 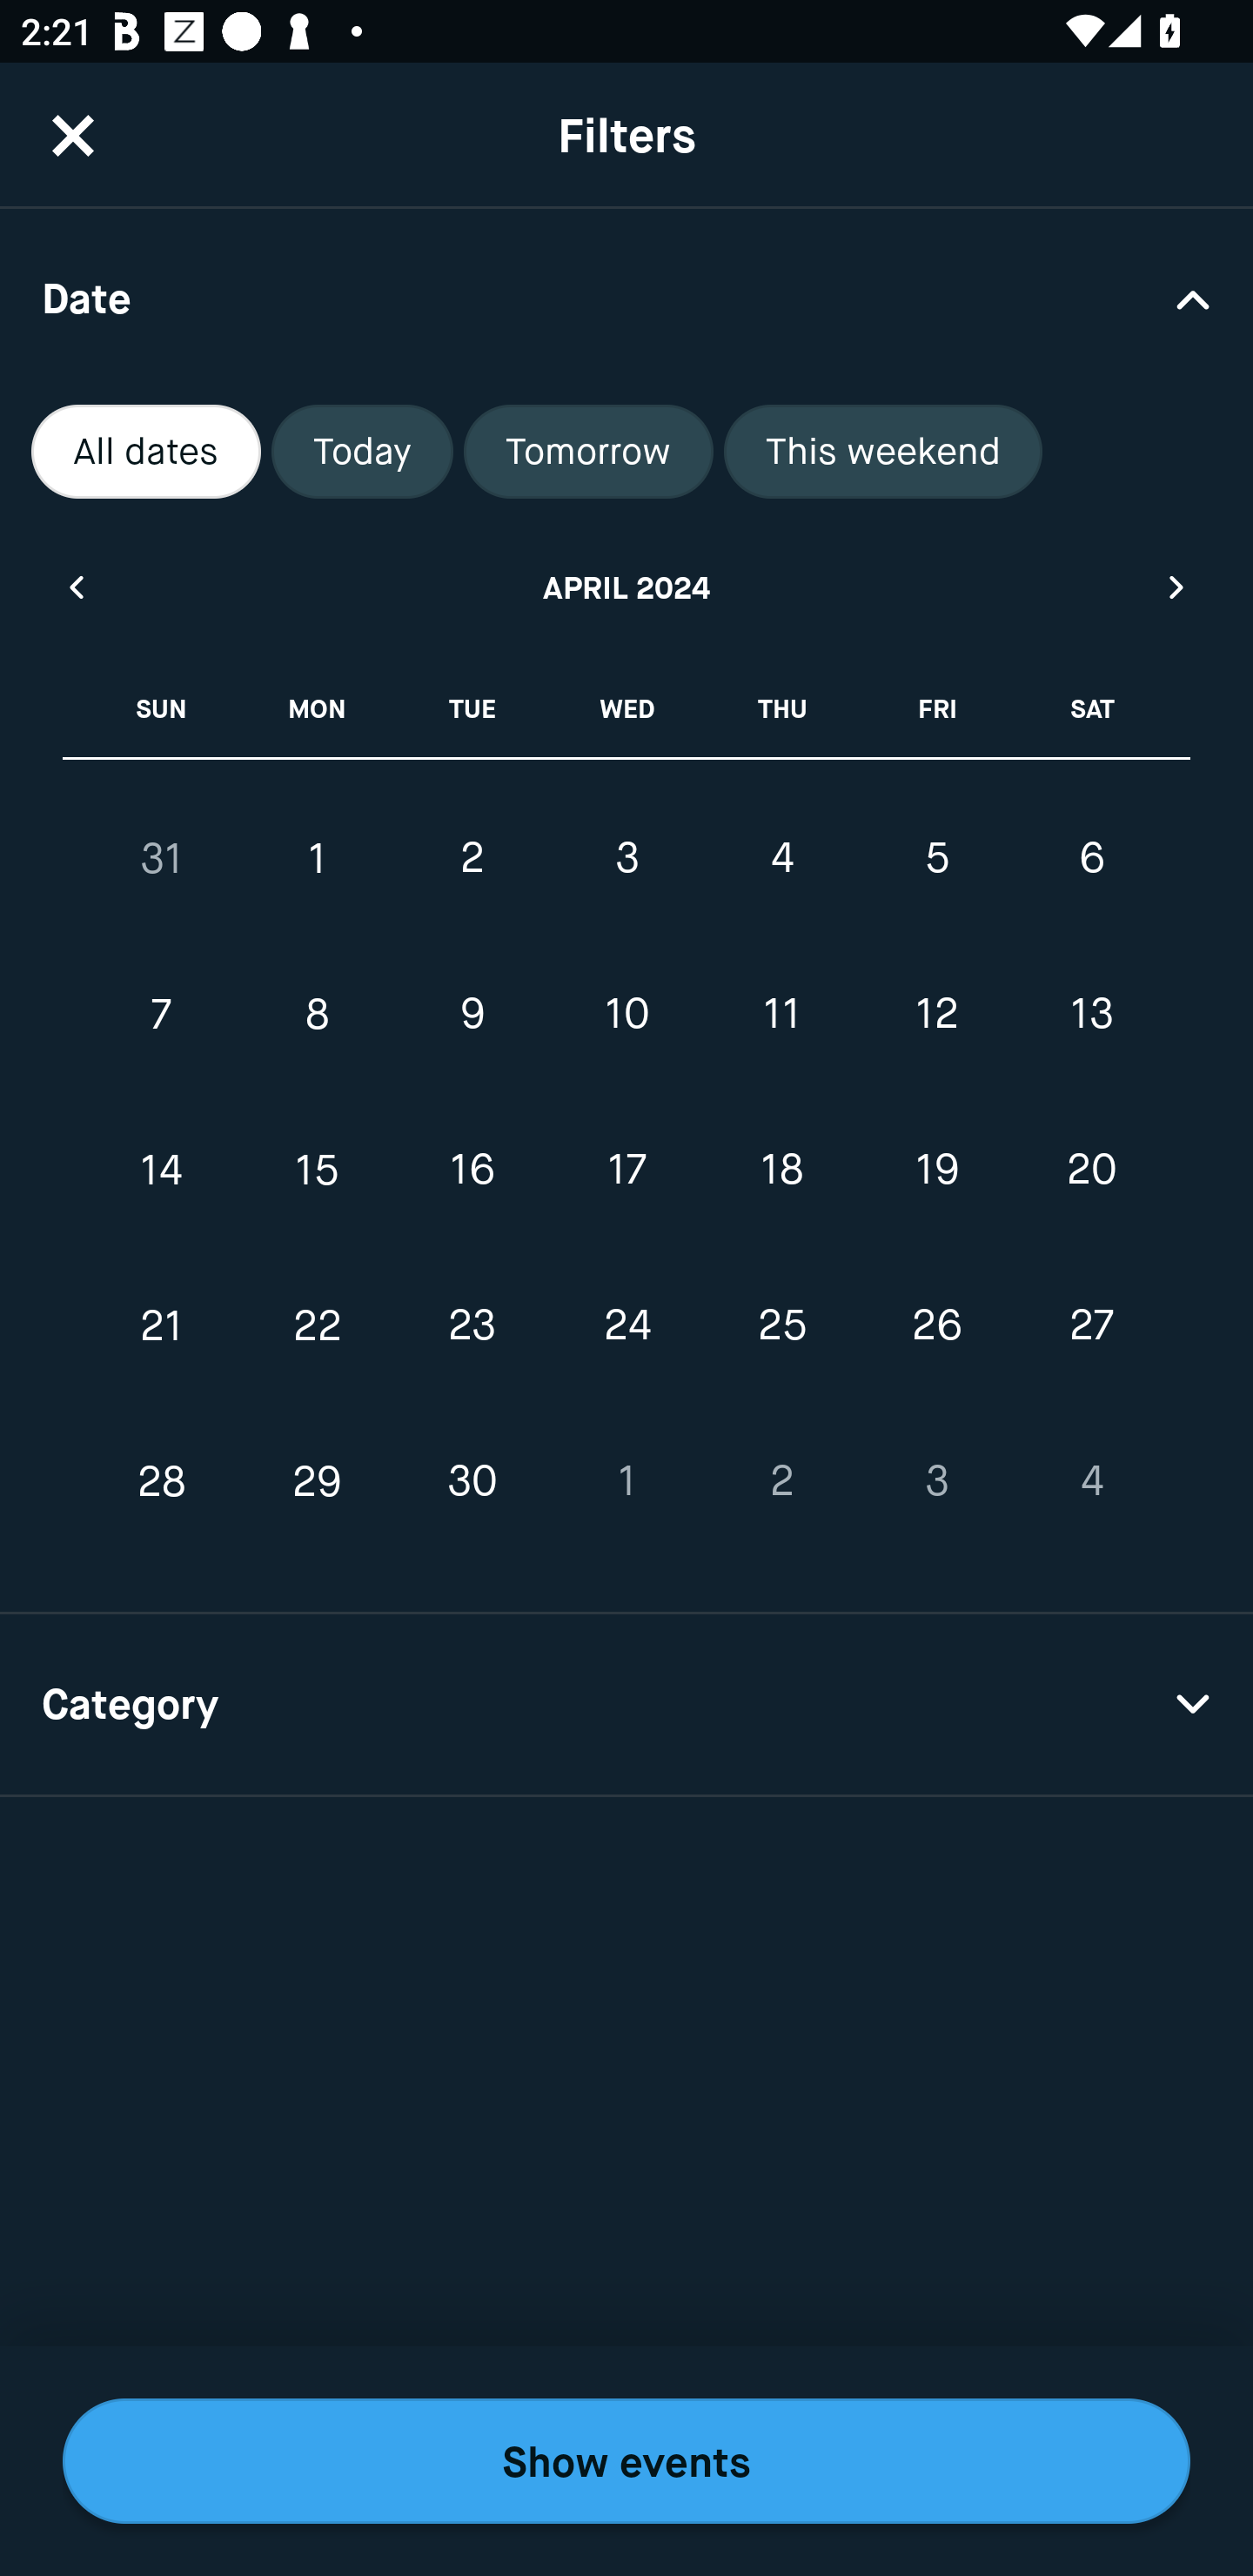 I want to click on Tomorrow, so click(x=588, y=452).